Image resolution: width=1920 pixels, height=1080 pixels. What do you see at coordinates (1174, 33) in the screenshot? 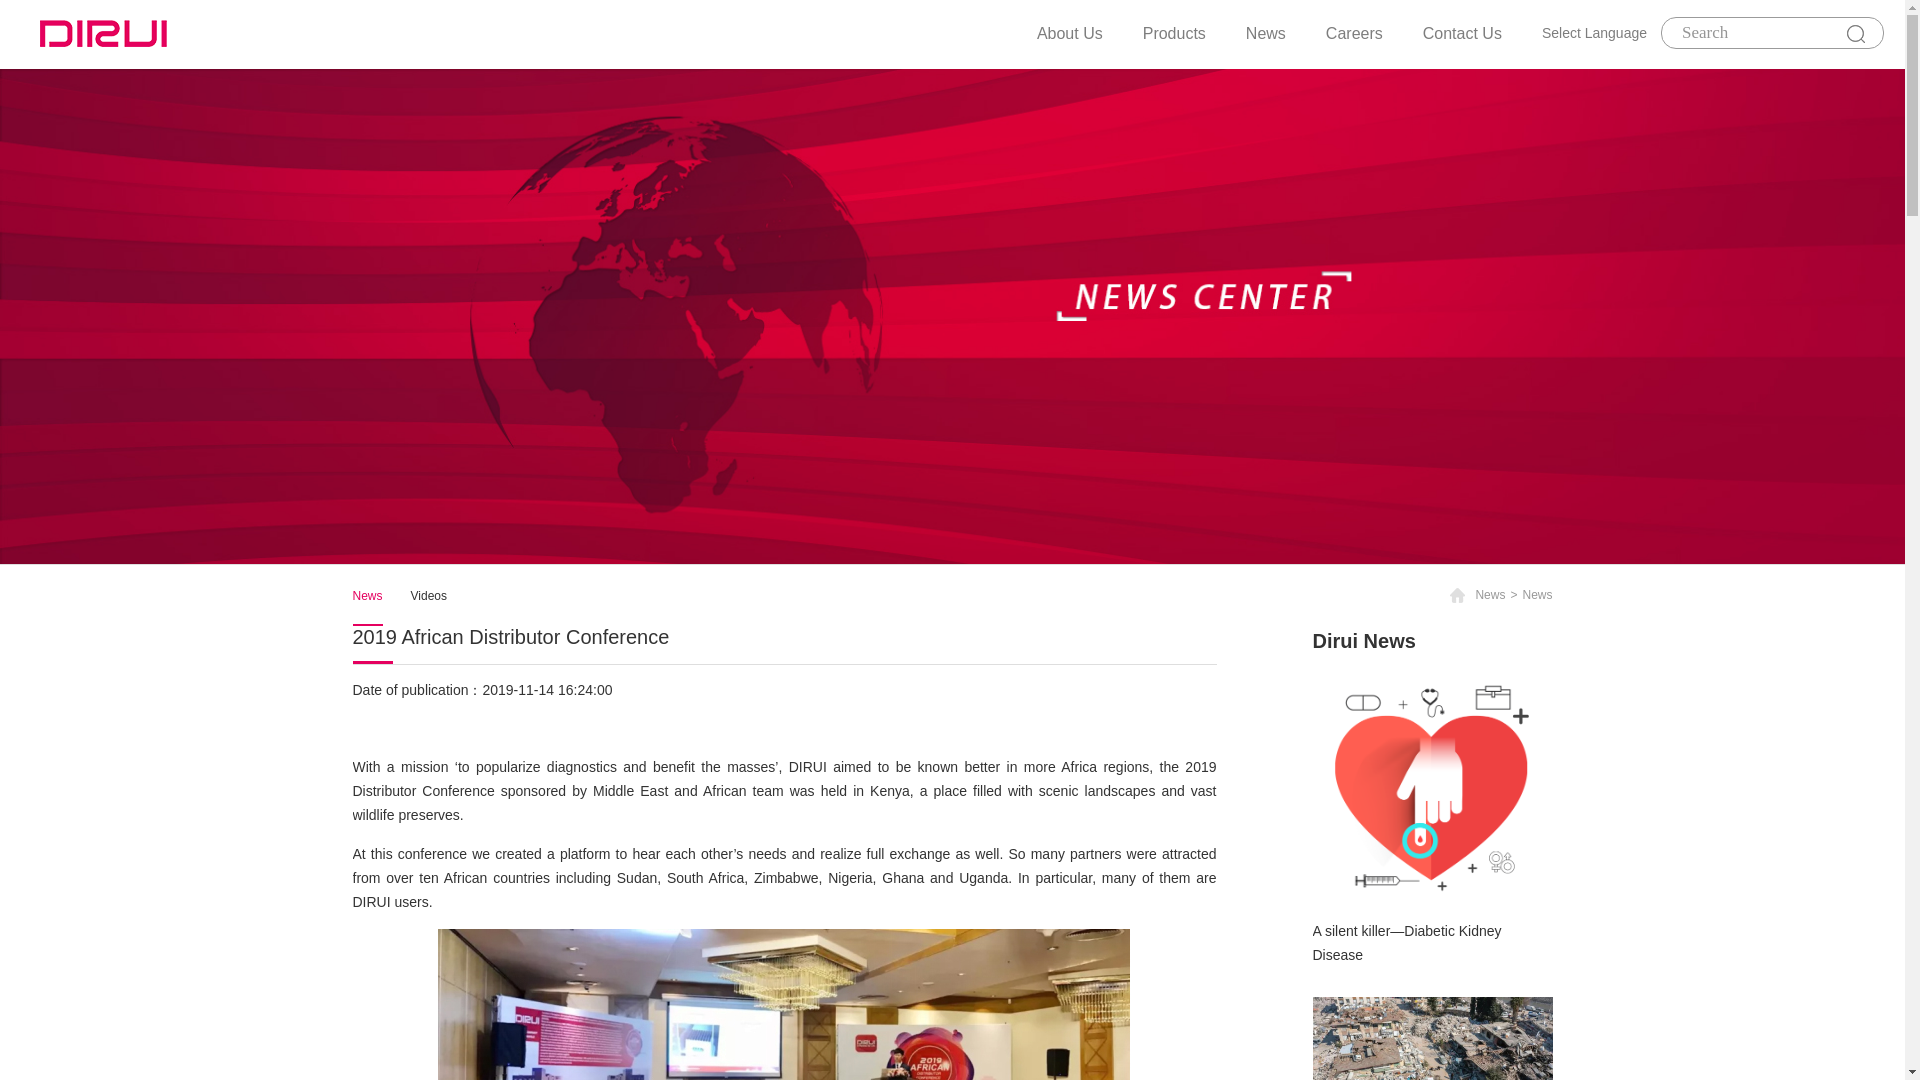
I see `Products` at bounding box center [1174, 33].